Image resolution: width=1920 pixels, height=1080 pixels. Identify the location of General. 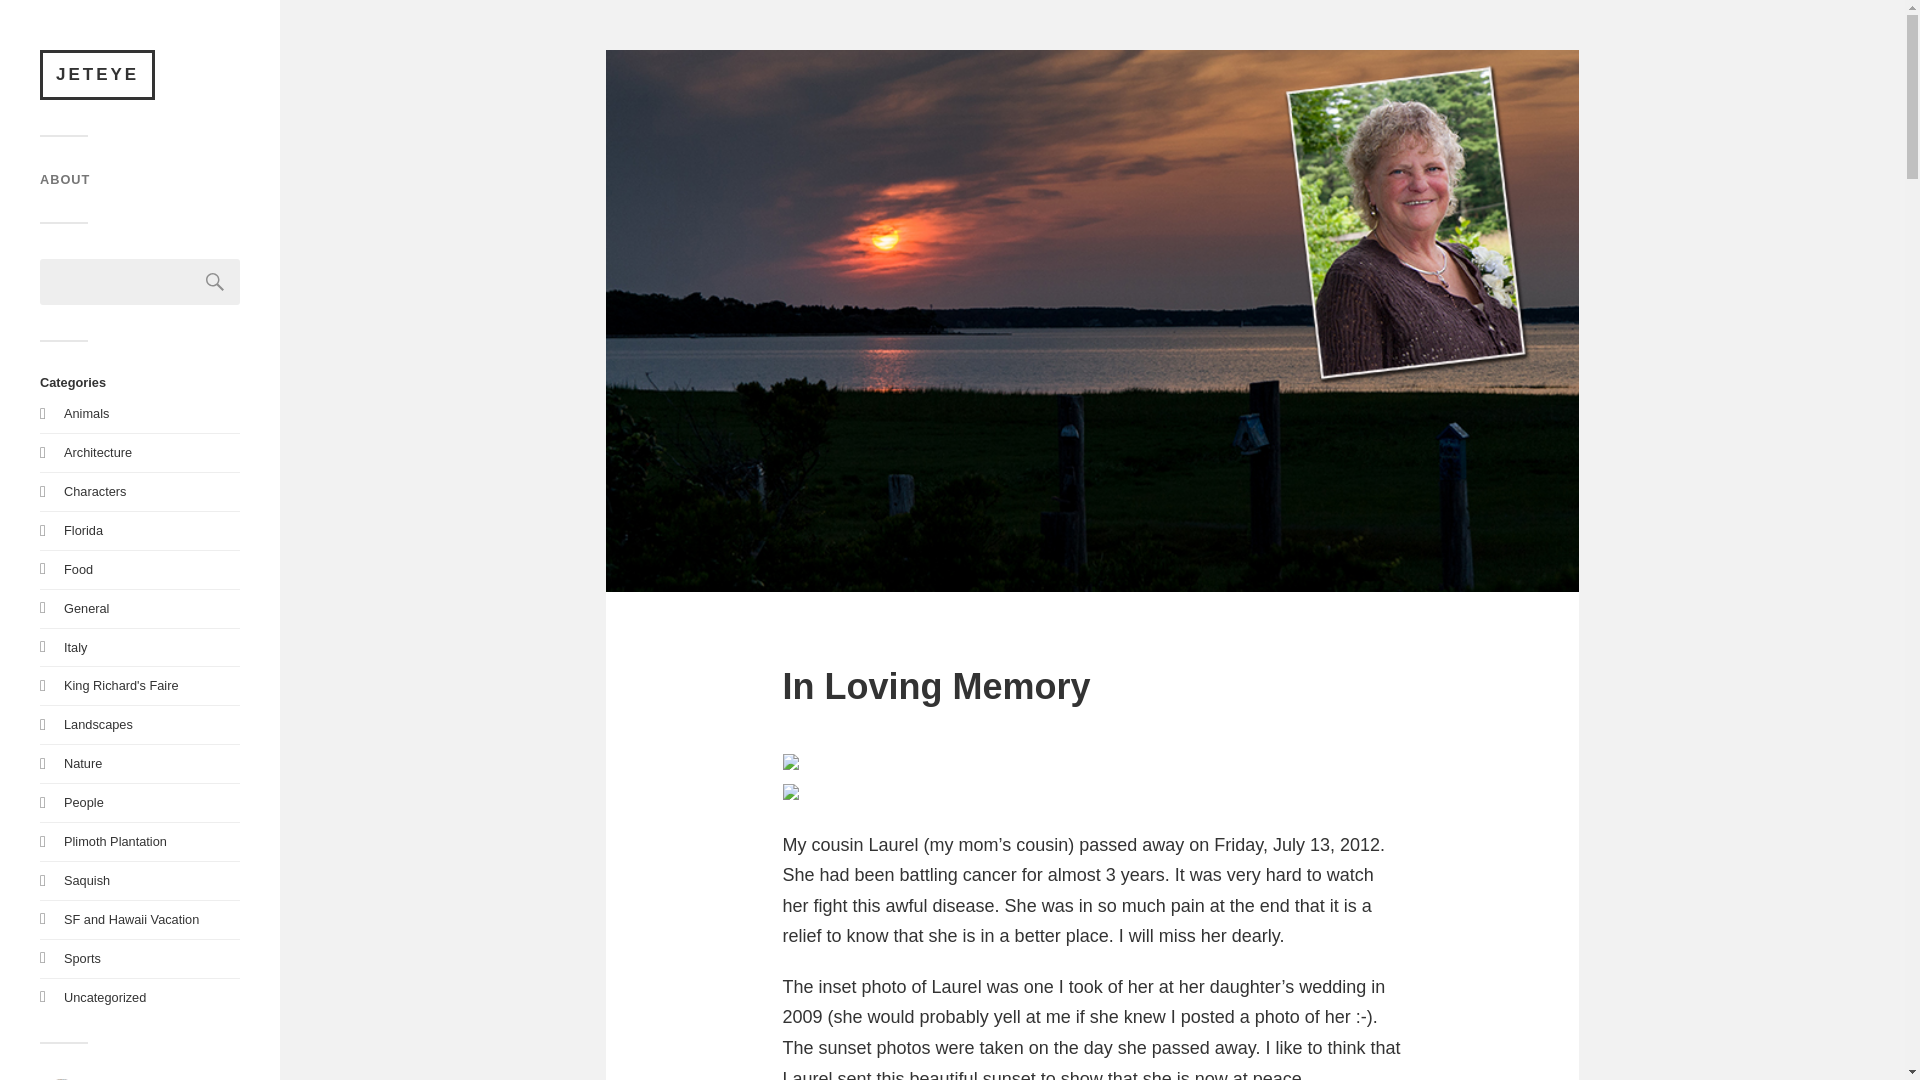
(86, 608).